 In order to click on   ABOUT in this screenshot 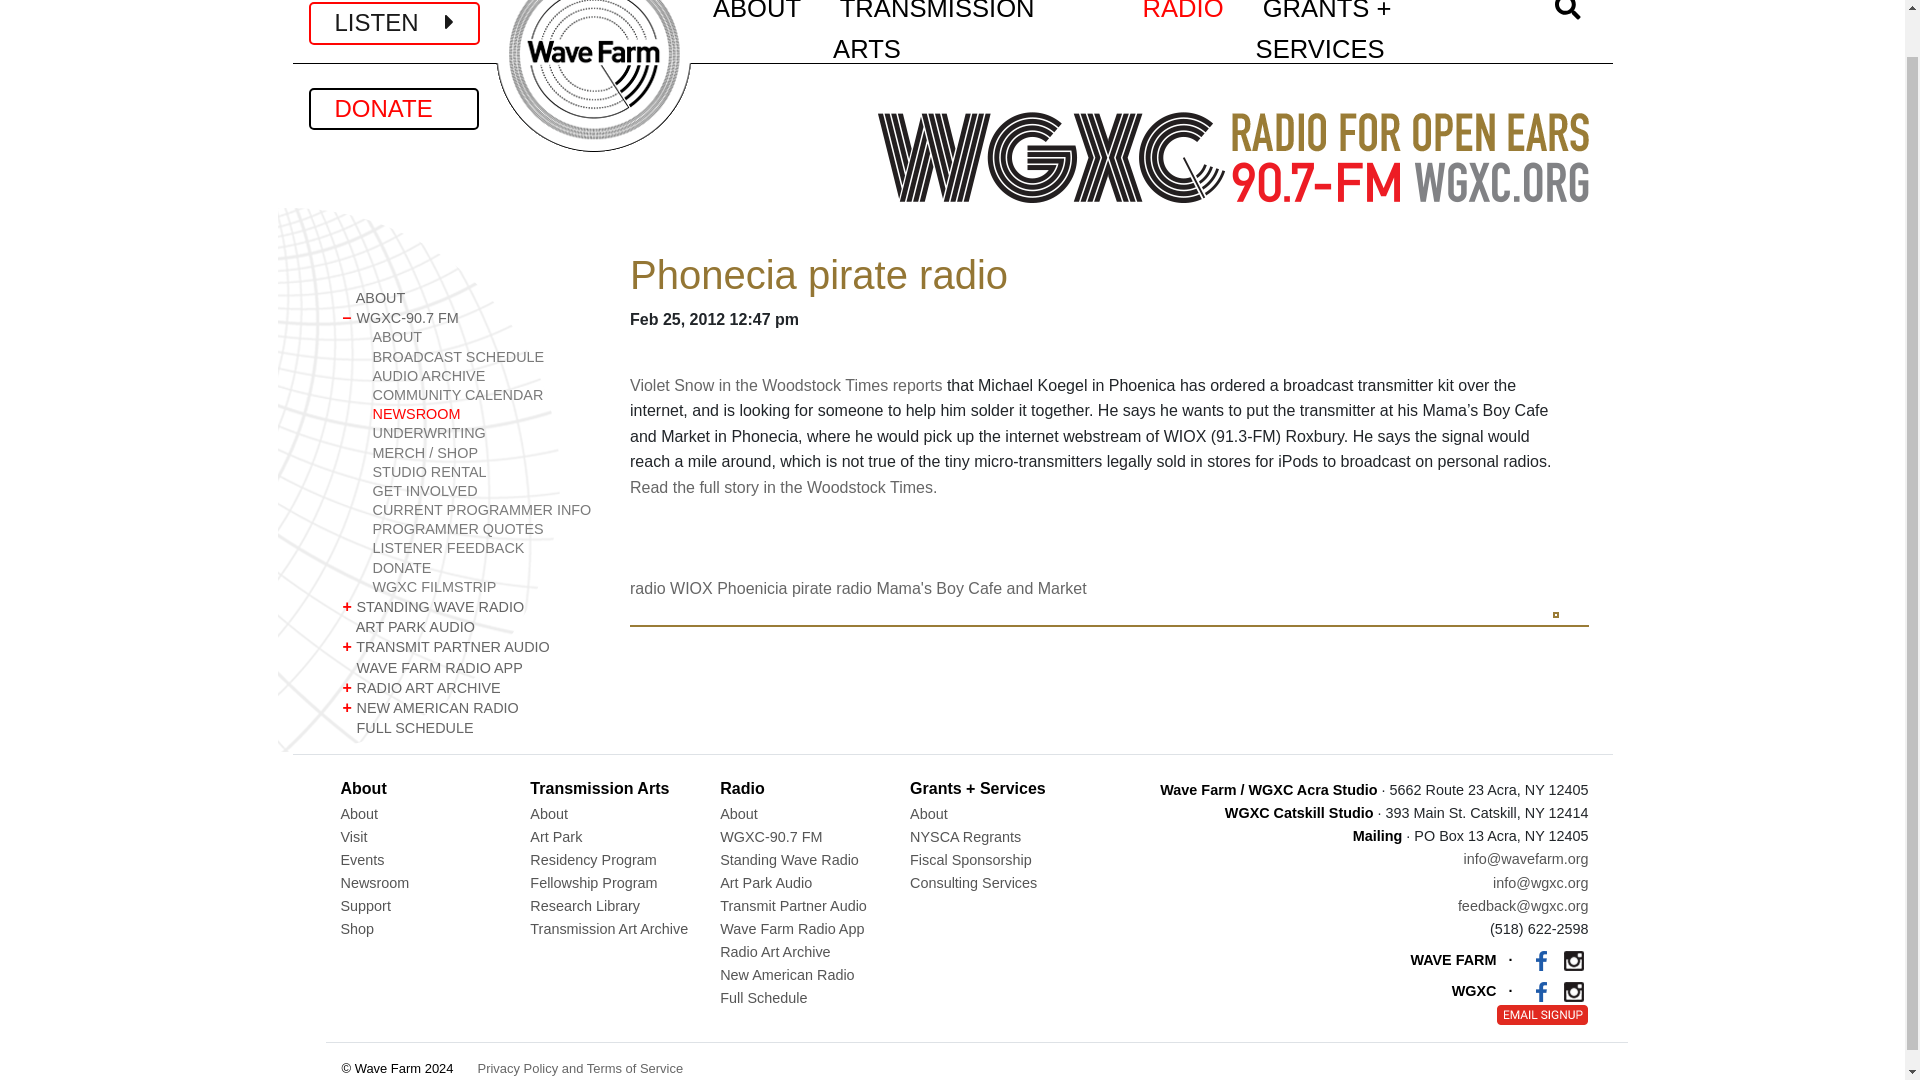, I will do `click(469, 298)`.